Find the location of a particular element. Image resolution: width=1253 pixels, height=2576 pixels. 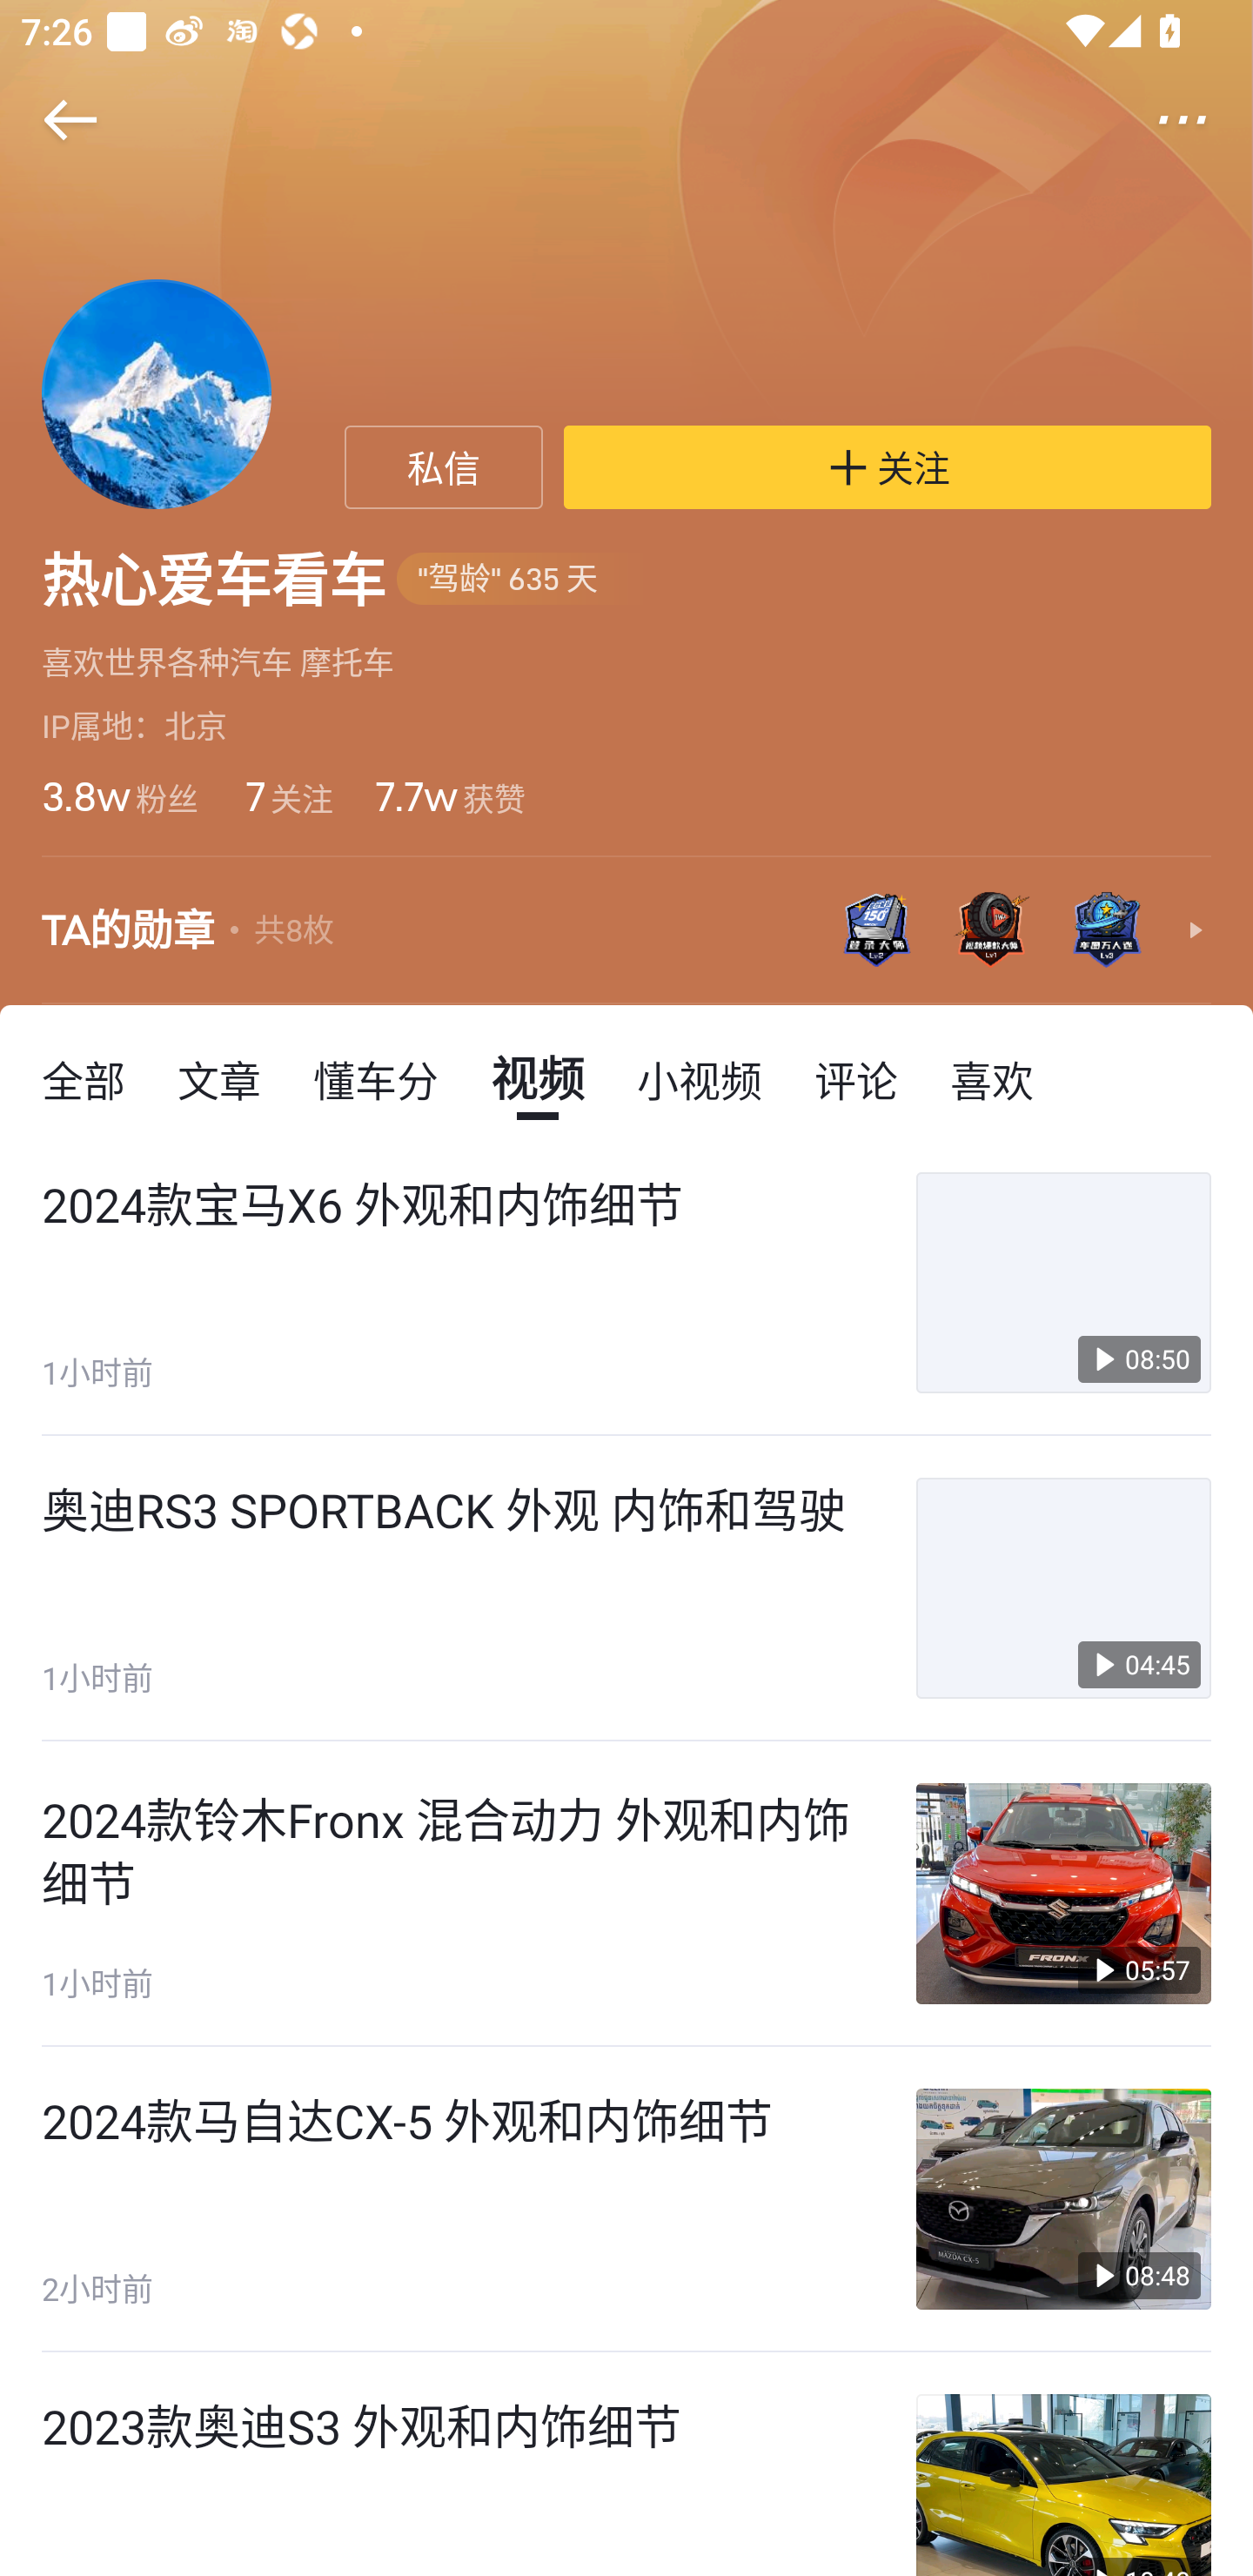

2023款奥迪S3 外观和内饰细节 3小时前  10:40 is located at coordinates (626, 2464).